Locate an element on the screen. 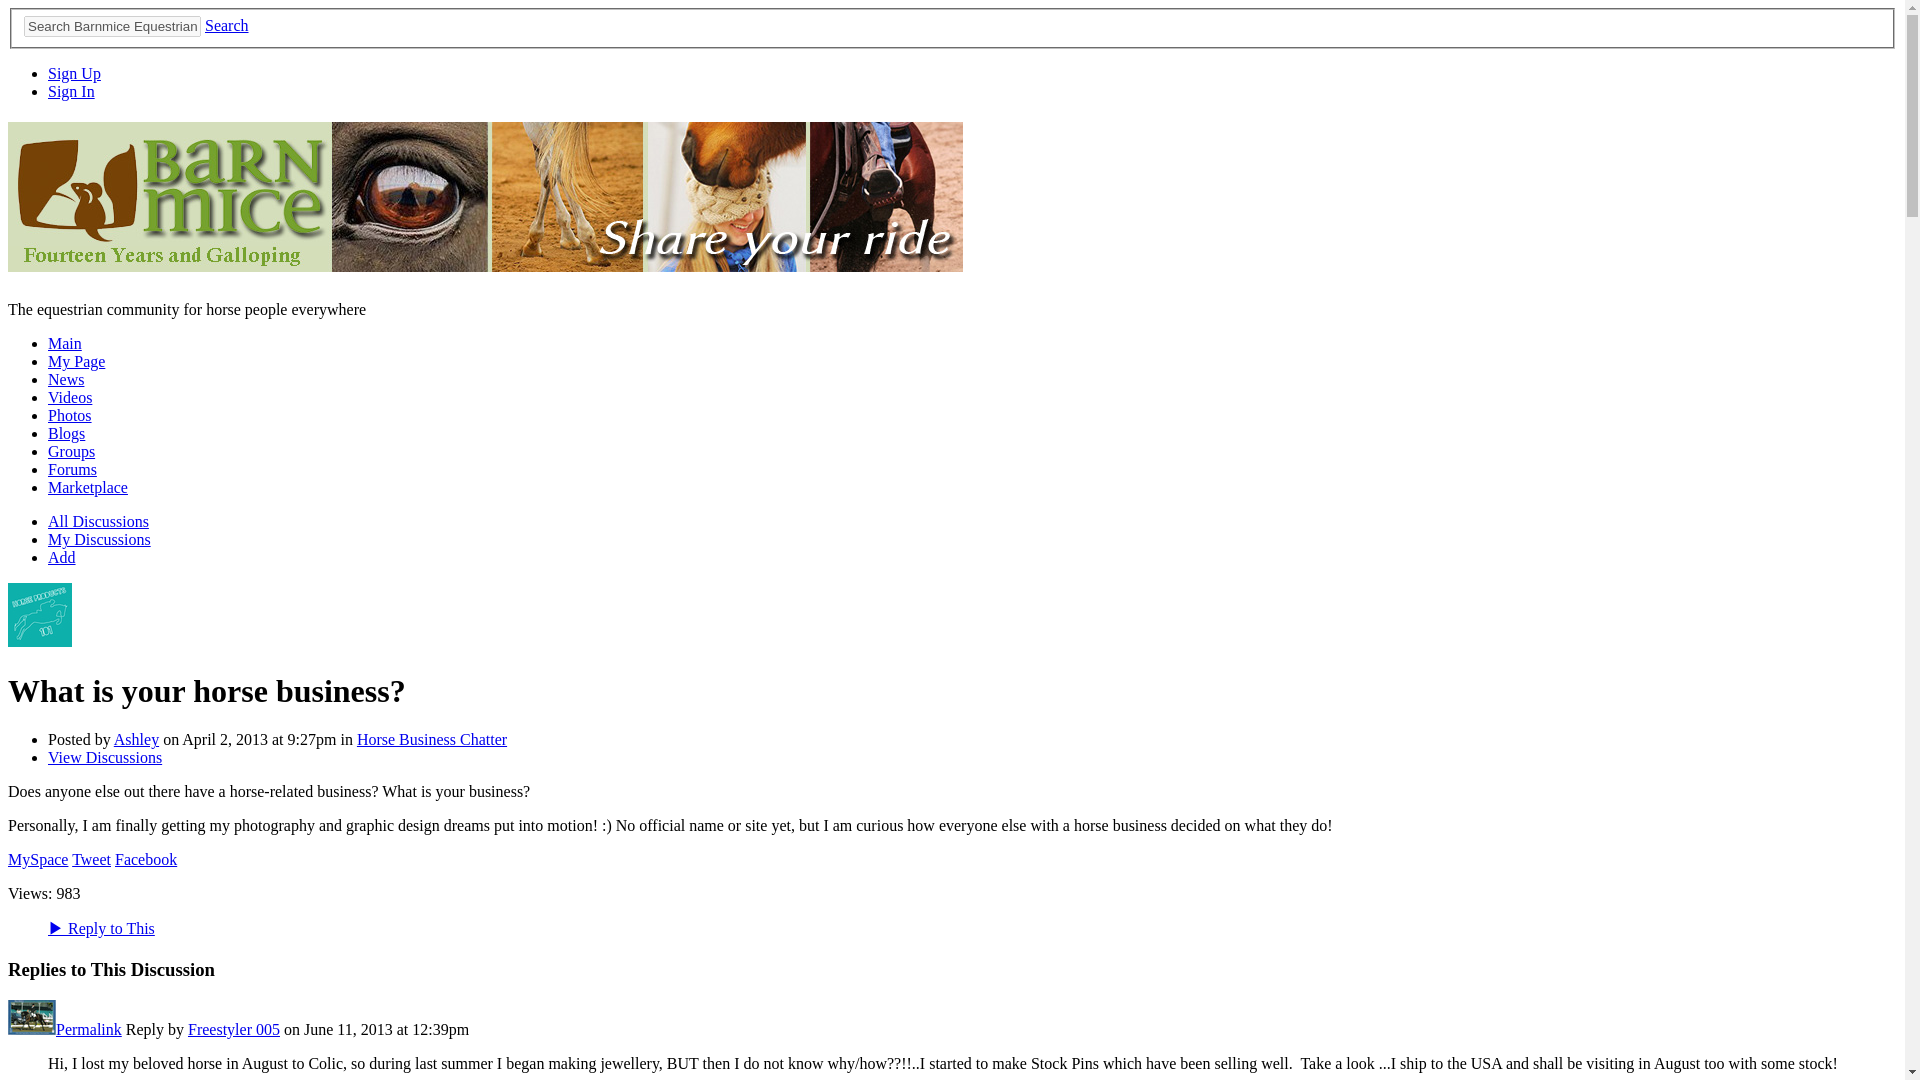 This screenshot has height=1080, width=1920. Sign Up is located at coordinates (74, 73).